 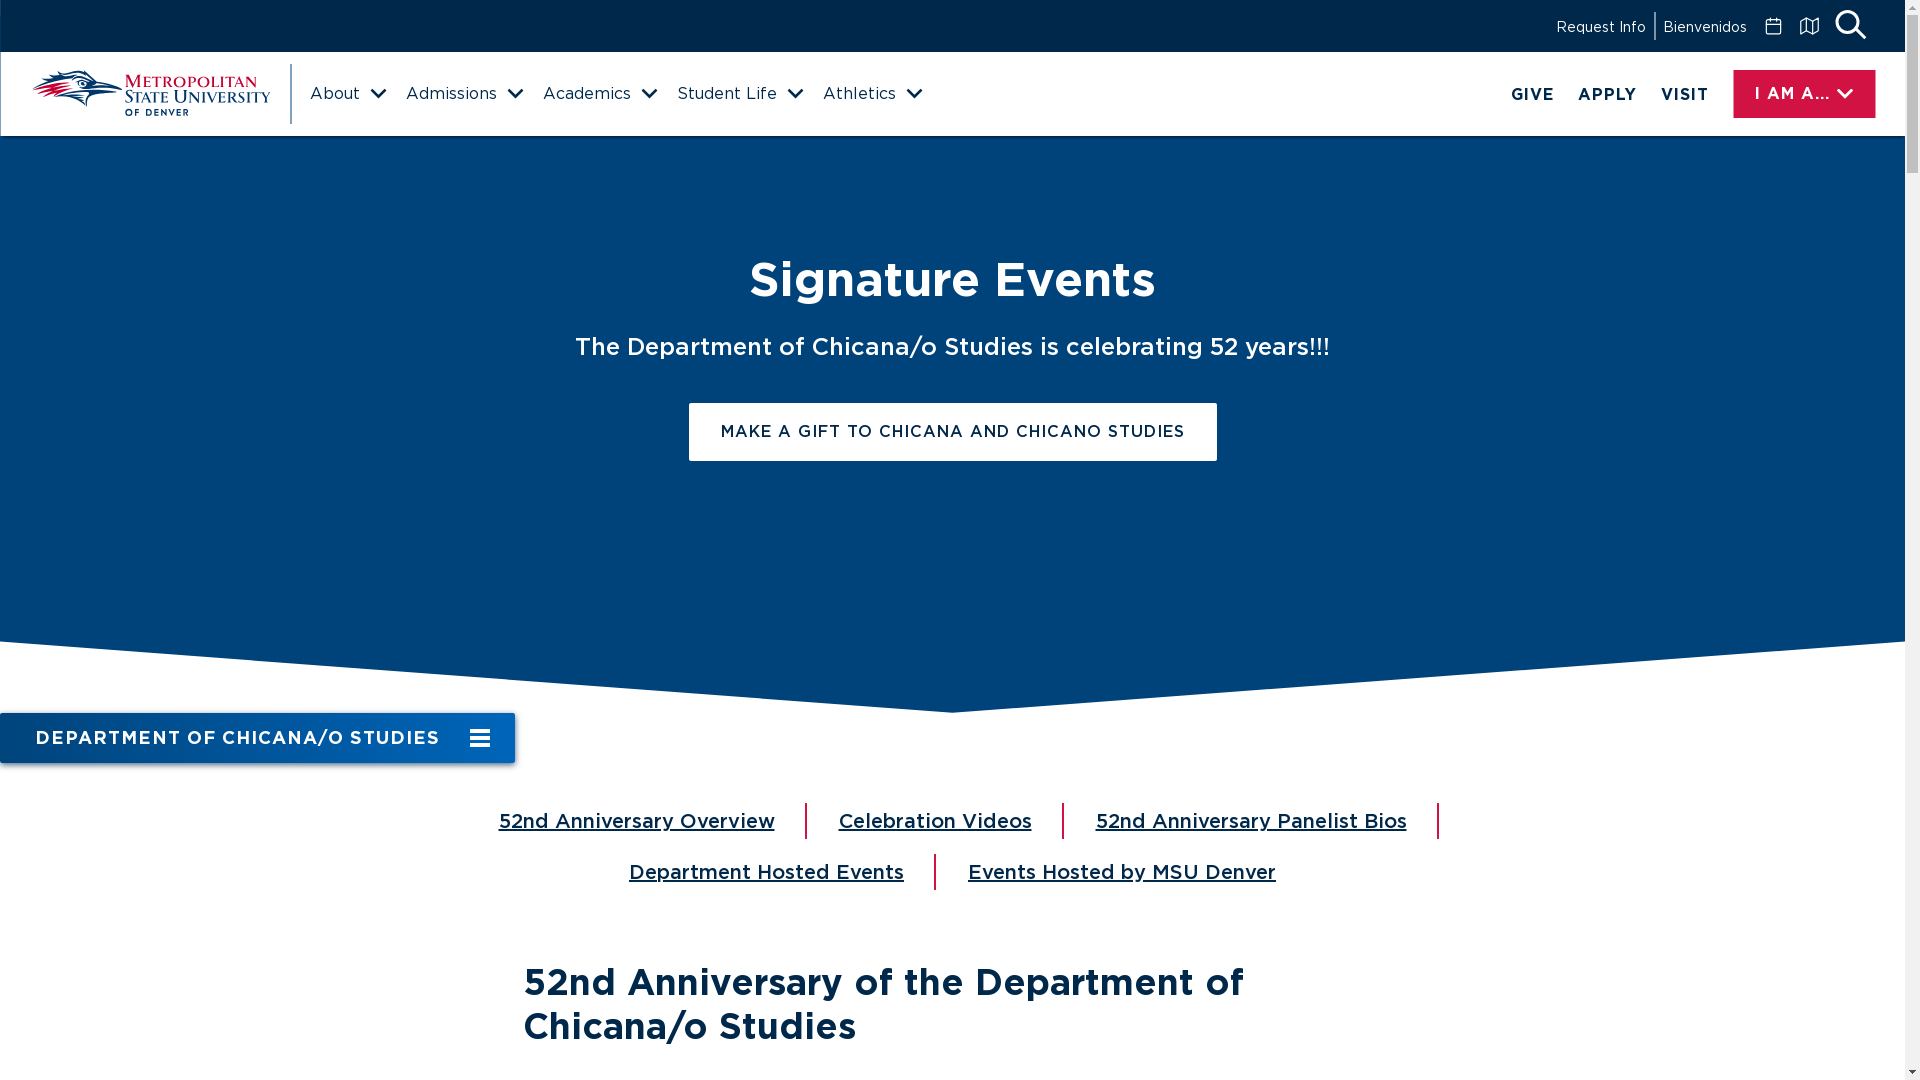 What do you see at coordinates (635, 821) in the screenshot?
I see `52nd Anniversary Overview` at bounding box center [635, 821].